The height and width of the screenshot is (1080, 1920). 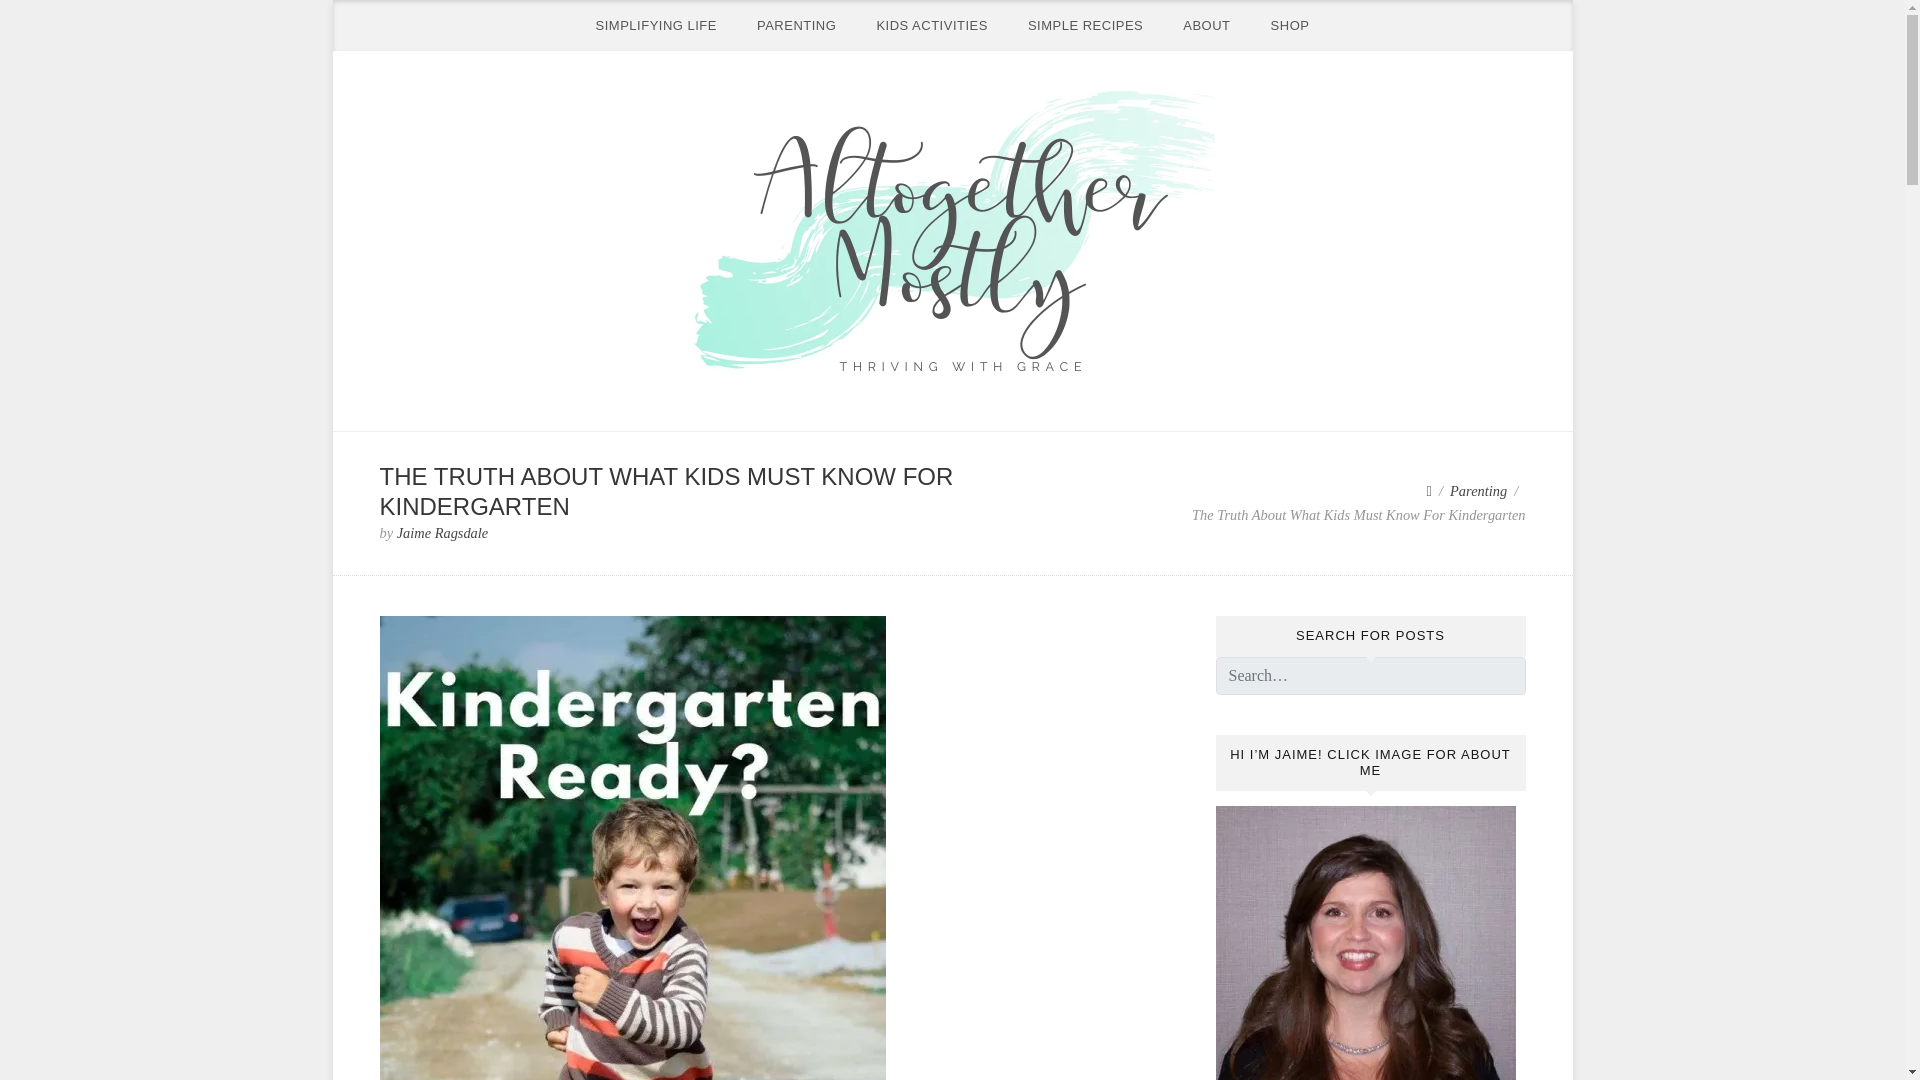 I want to click on KIDS ACTIVITIES, so click(x=932, y=25).